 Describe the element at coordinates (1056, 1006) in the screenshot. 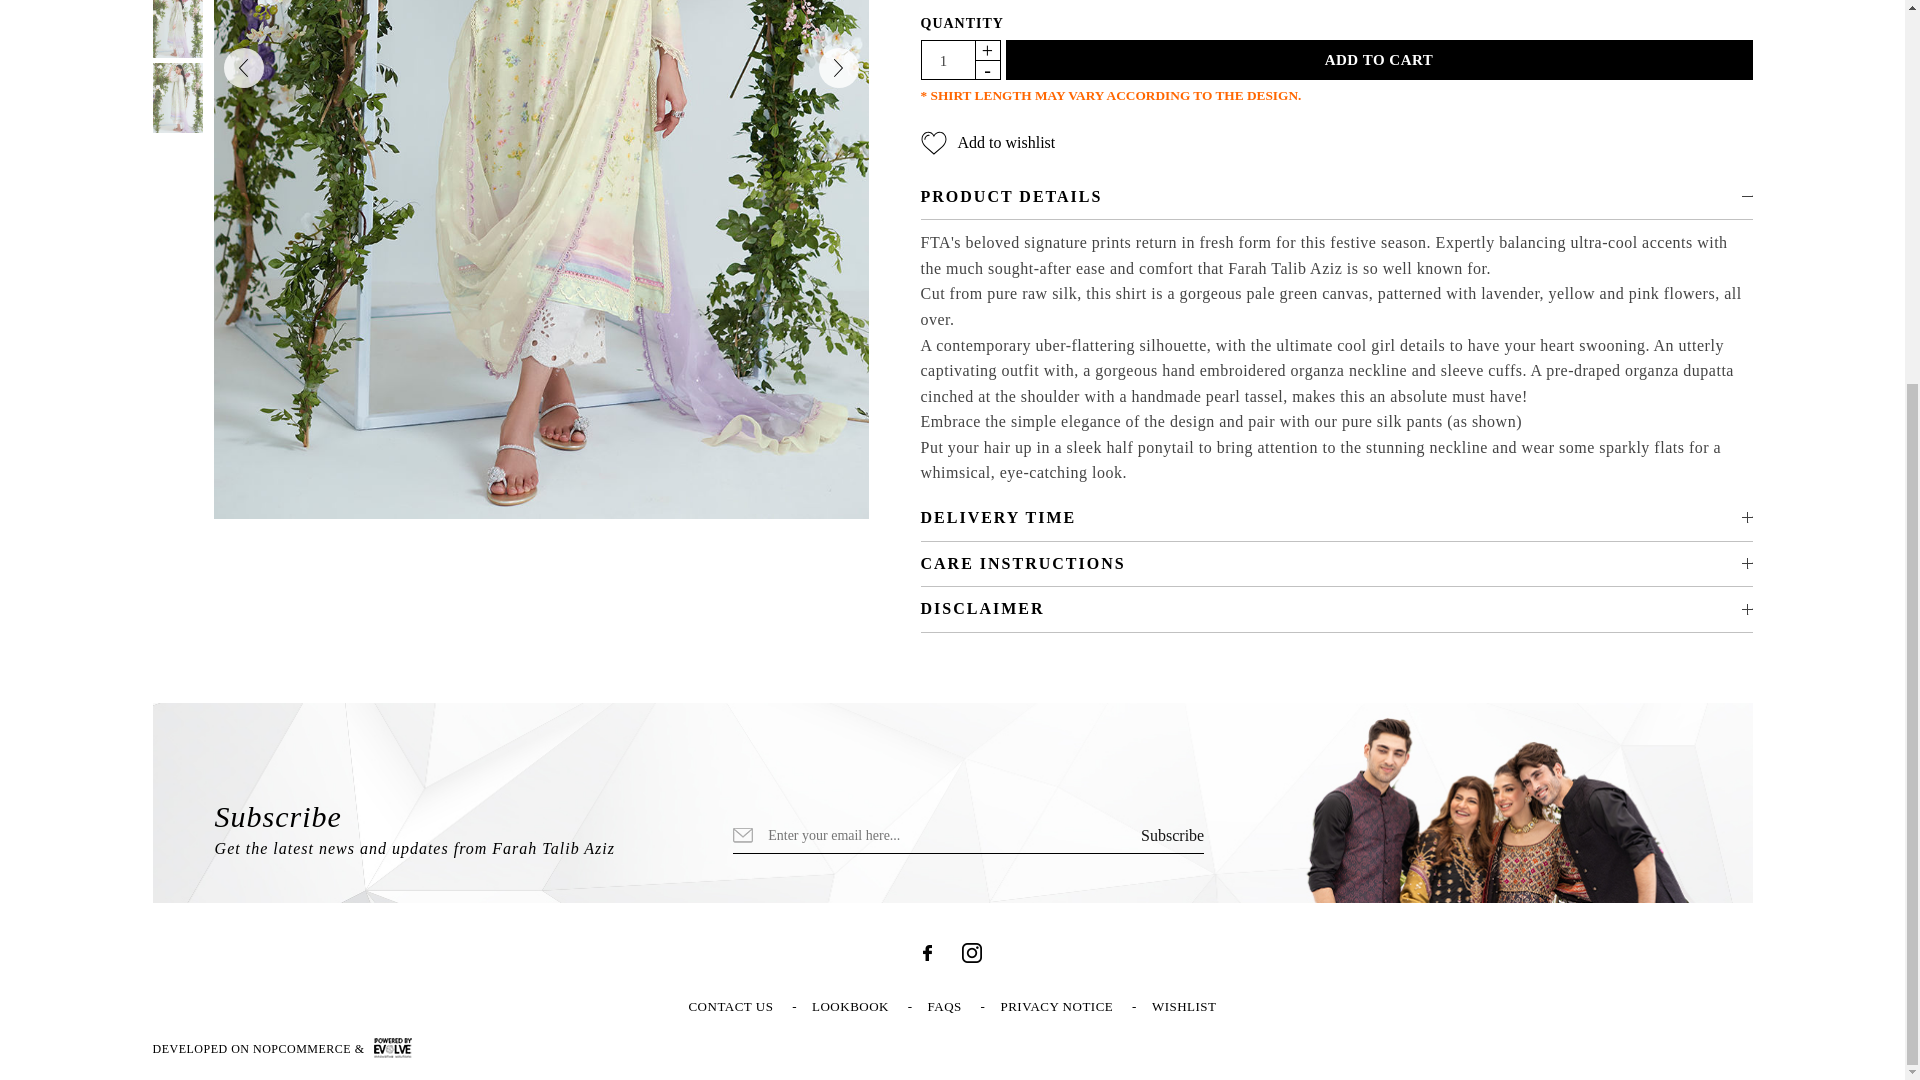

I see `Privacy Notice` at that location.